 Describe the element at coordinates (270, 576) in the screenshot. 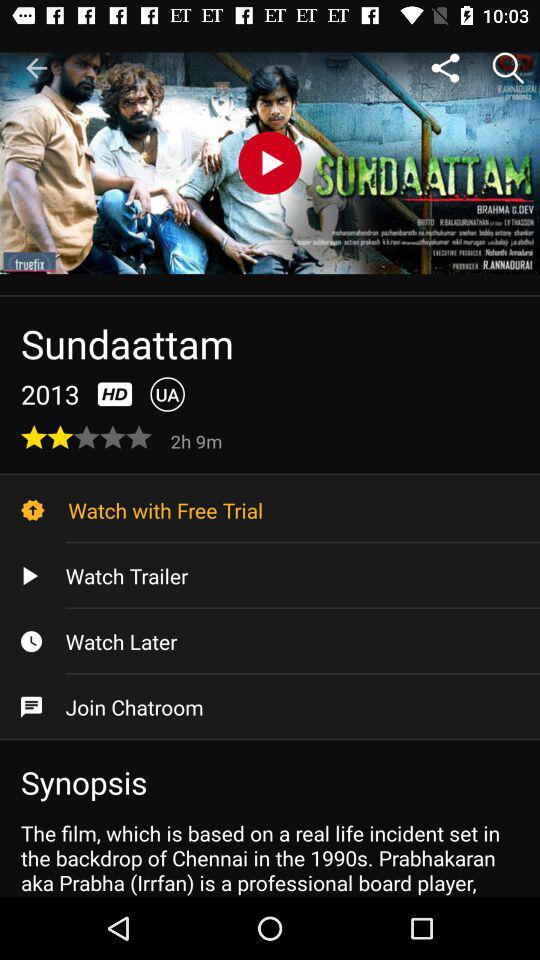

I see `scroll to the watch trailer icon` at that location.